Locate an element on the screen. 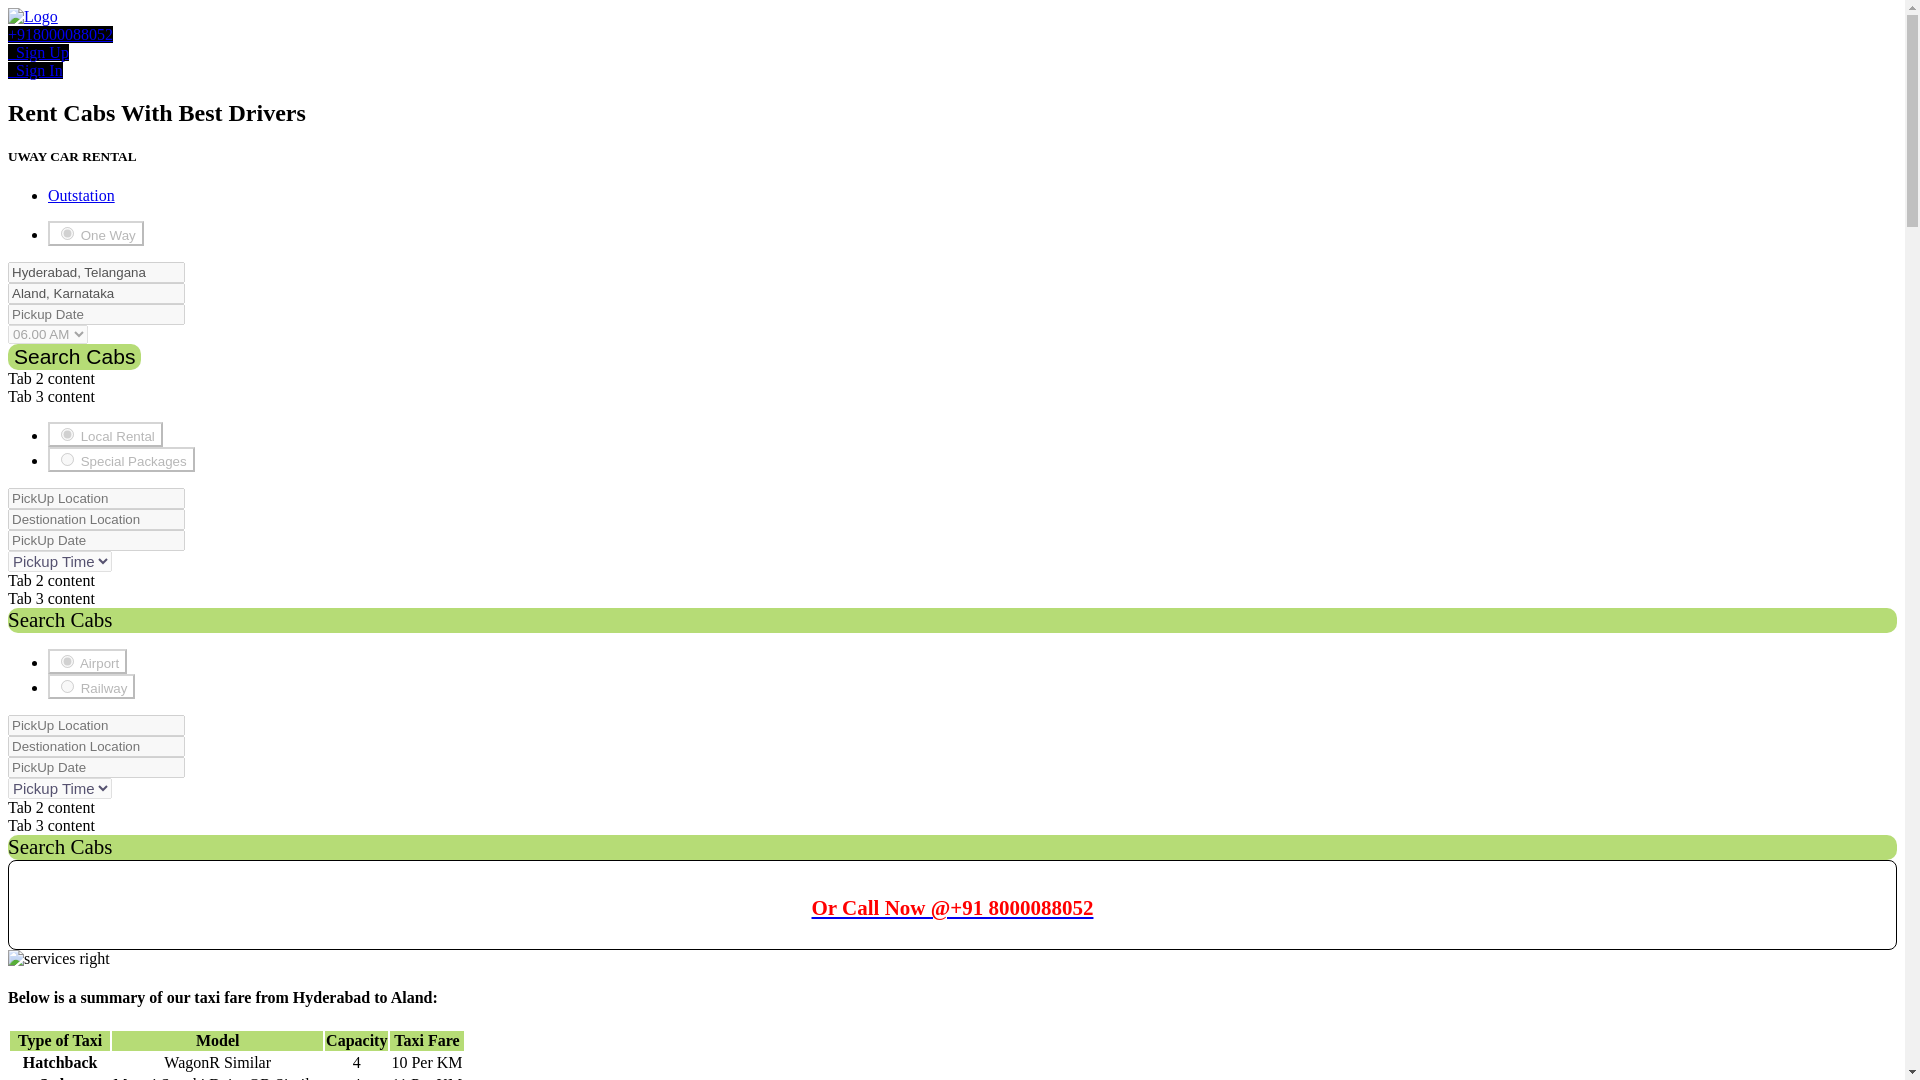  option1 is located at coordinates (68, 434).